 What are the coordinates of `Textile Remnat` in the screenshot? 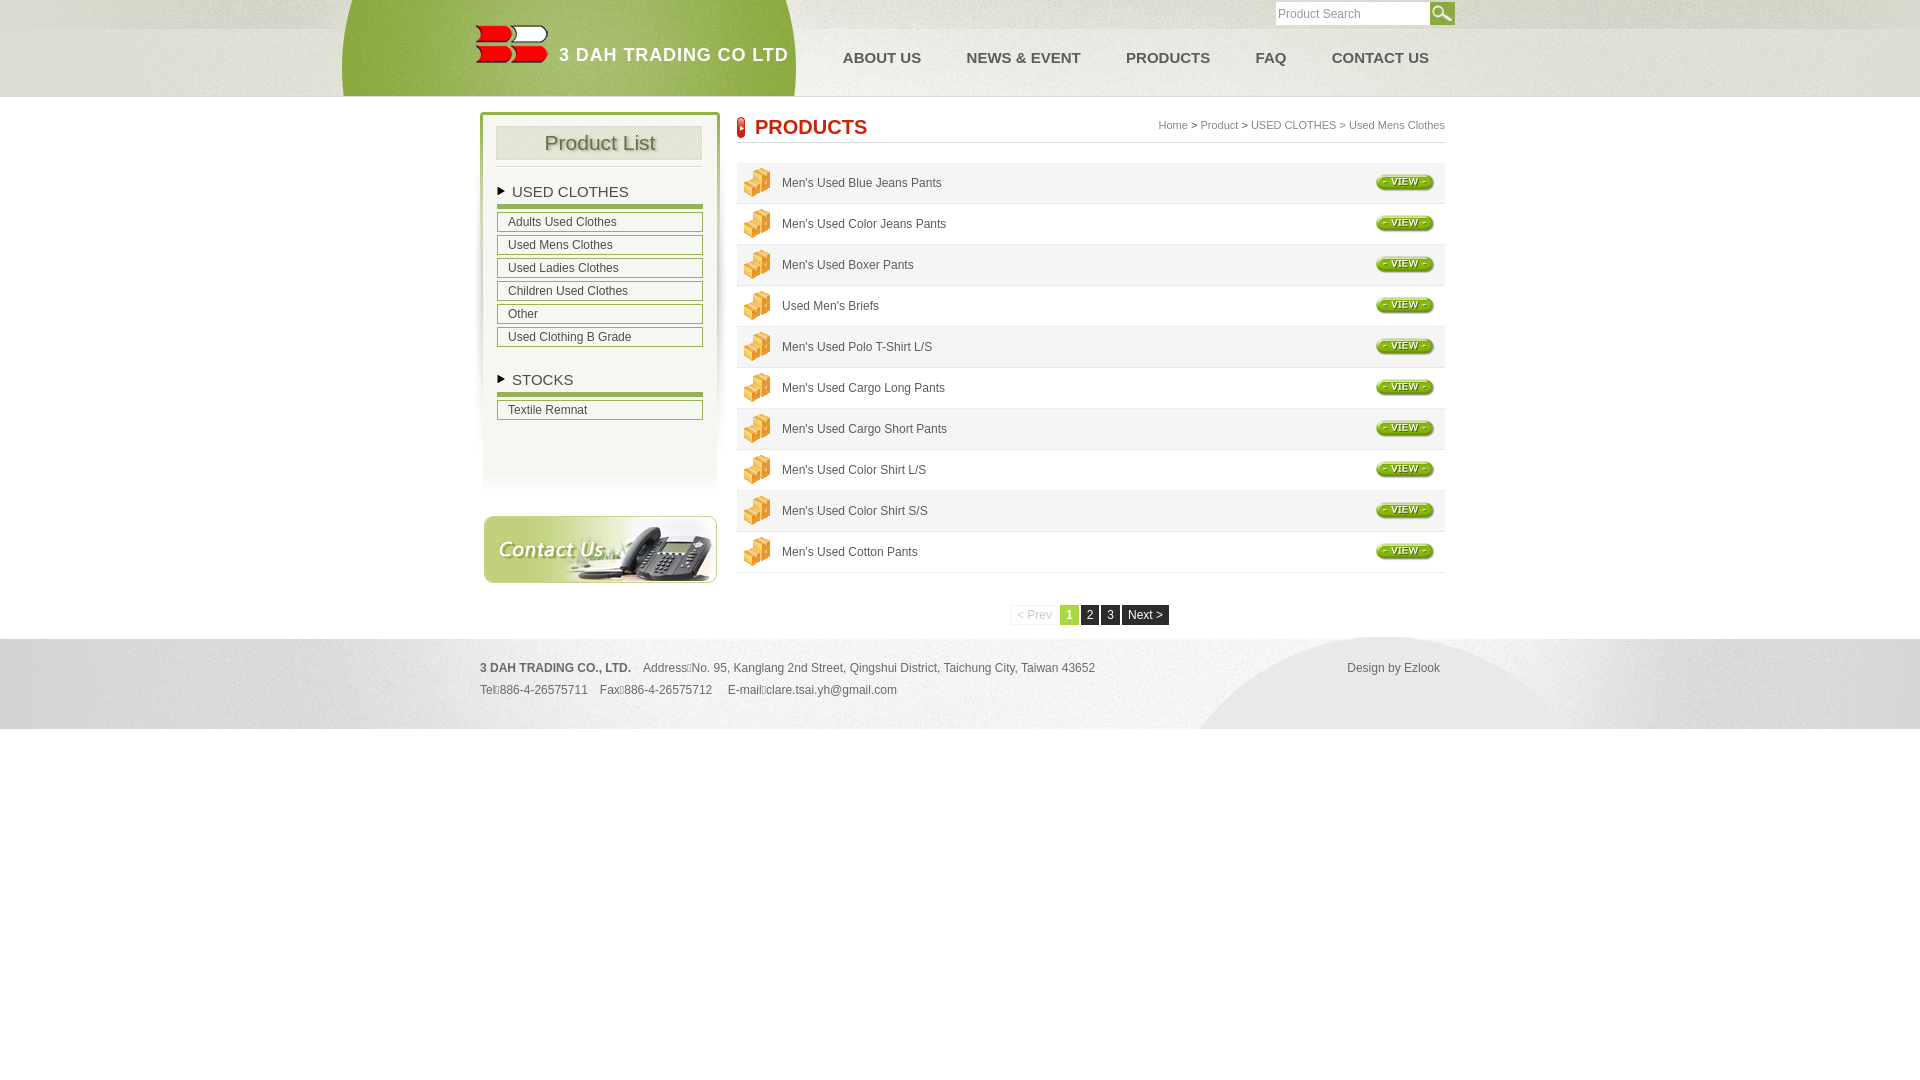 It's located at (600, 410).